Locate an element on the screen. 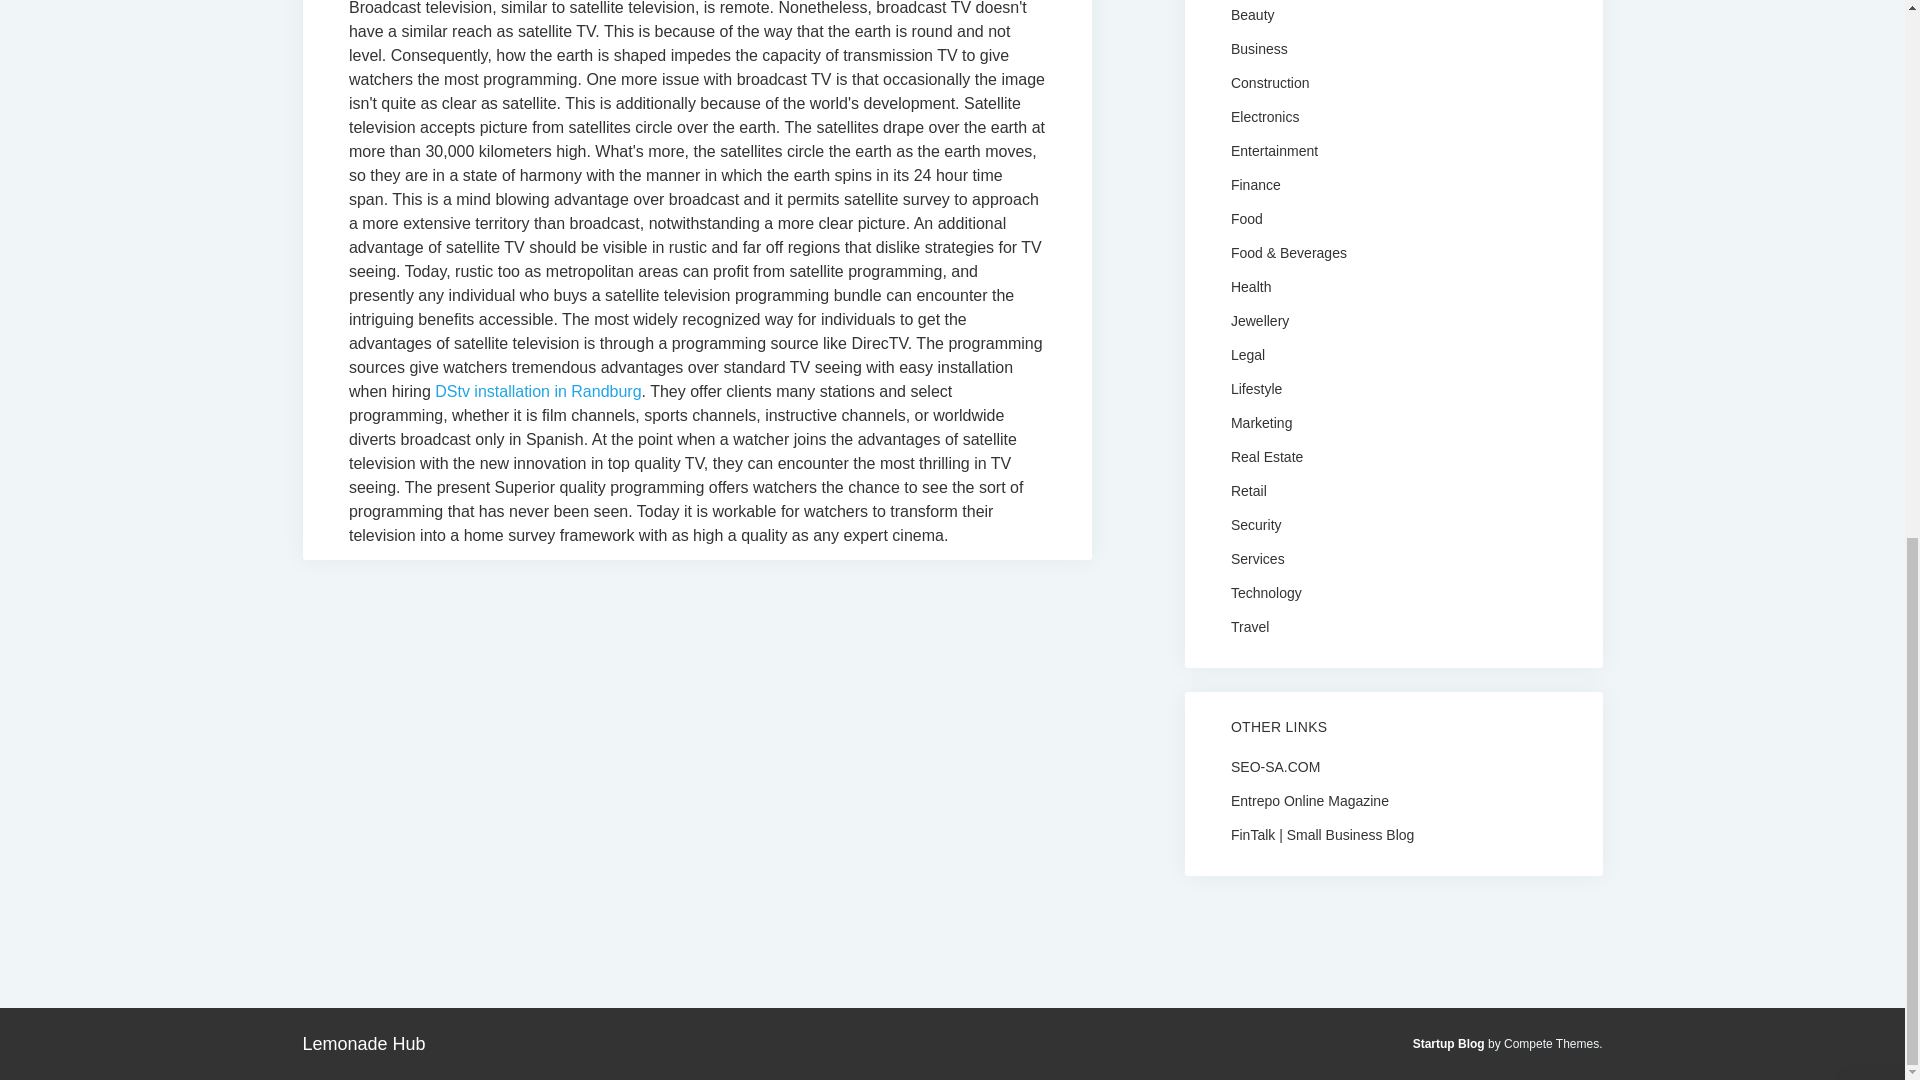 Image resolution: width=1920 pixels, height=1080 pixels. Legal is located at coordinates (1248, 353).